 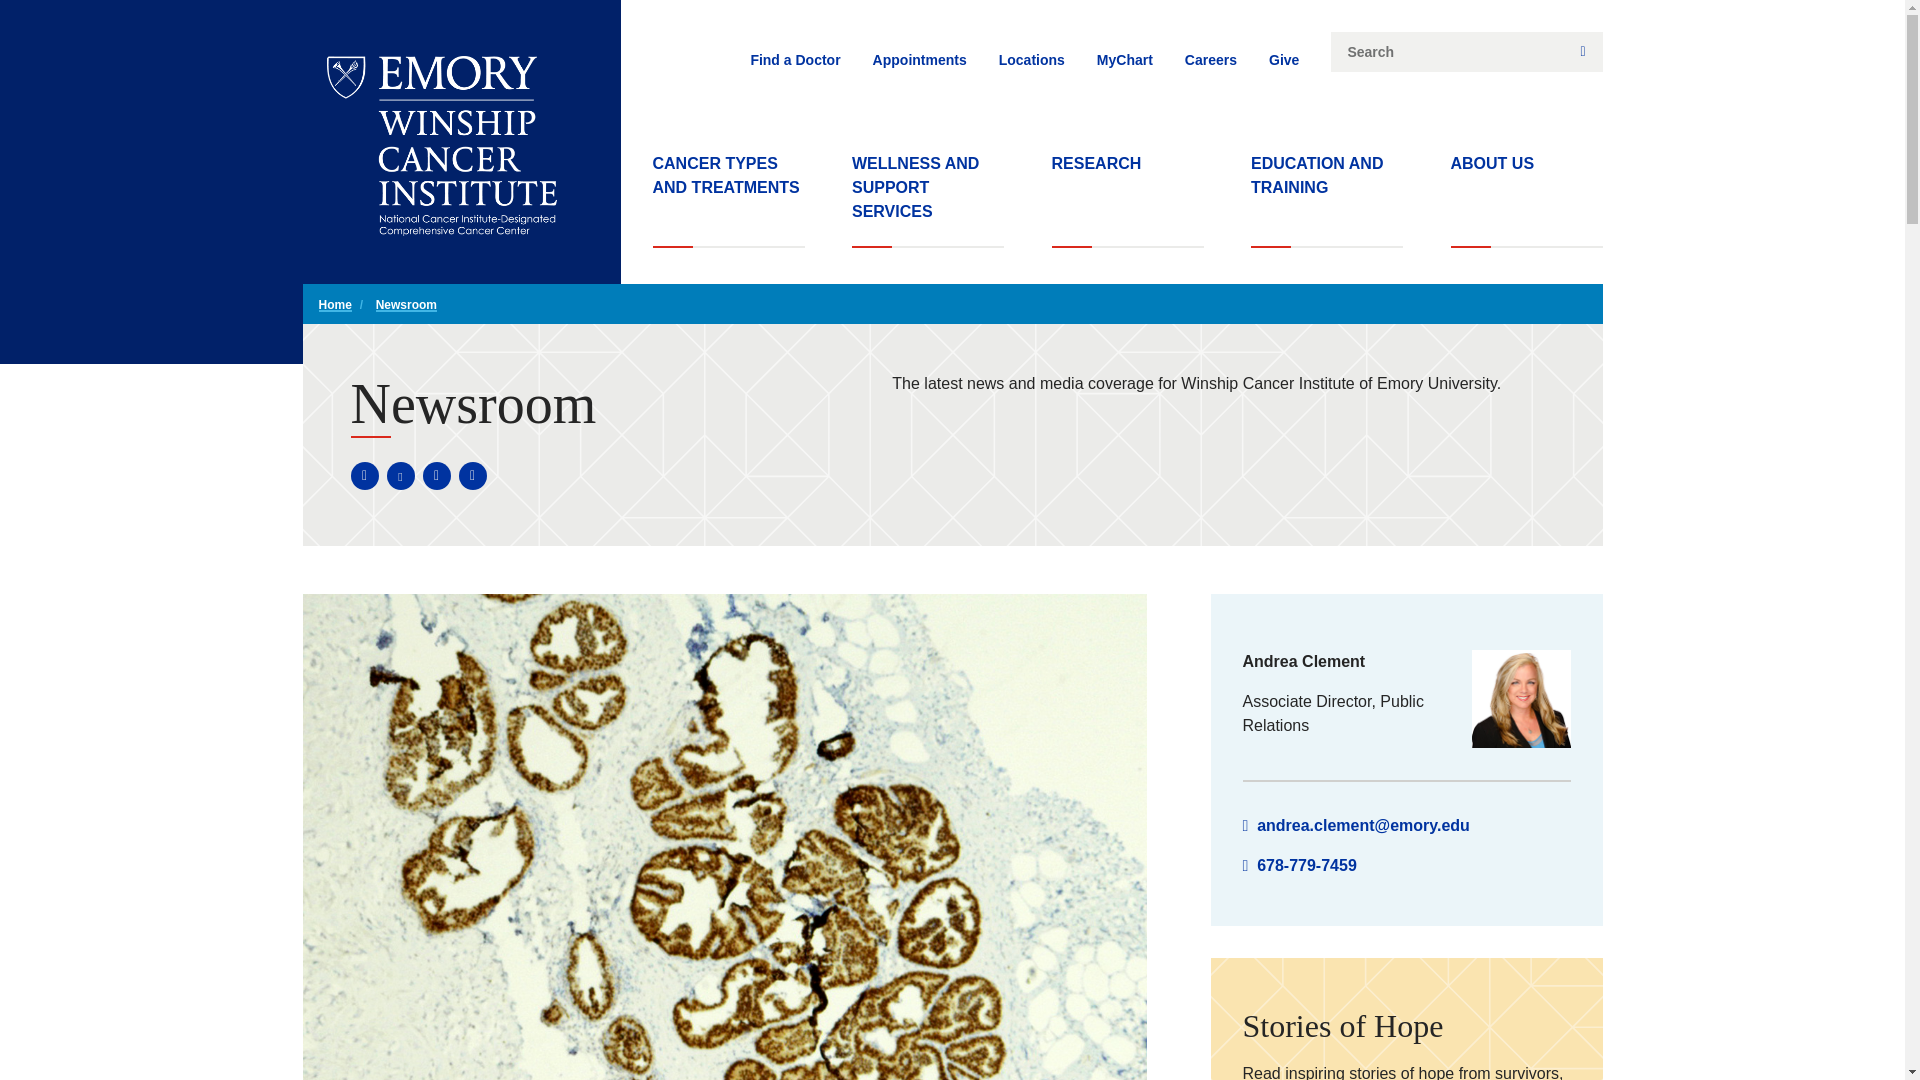 What do you see at coordinates (334, 305) in the screenshot?
I see `Home` at bounding box center [334, 305].